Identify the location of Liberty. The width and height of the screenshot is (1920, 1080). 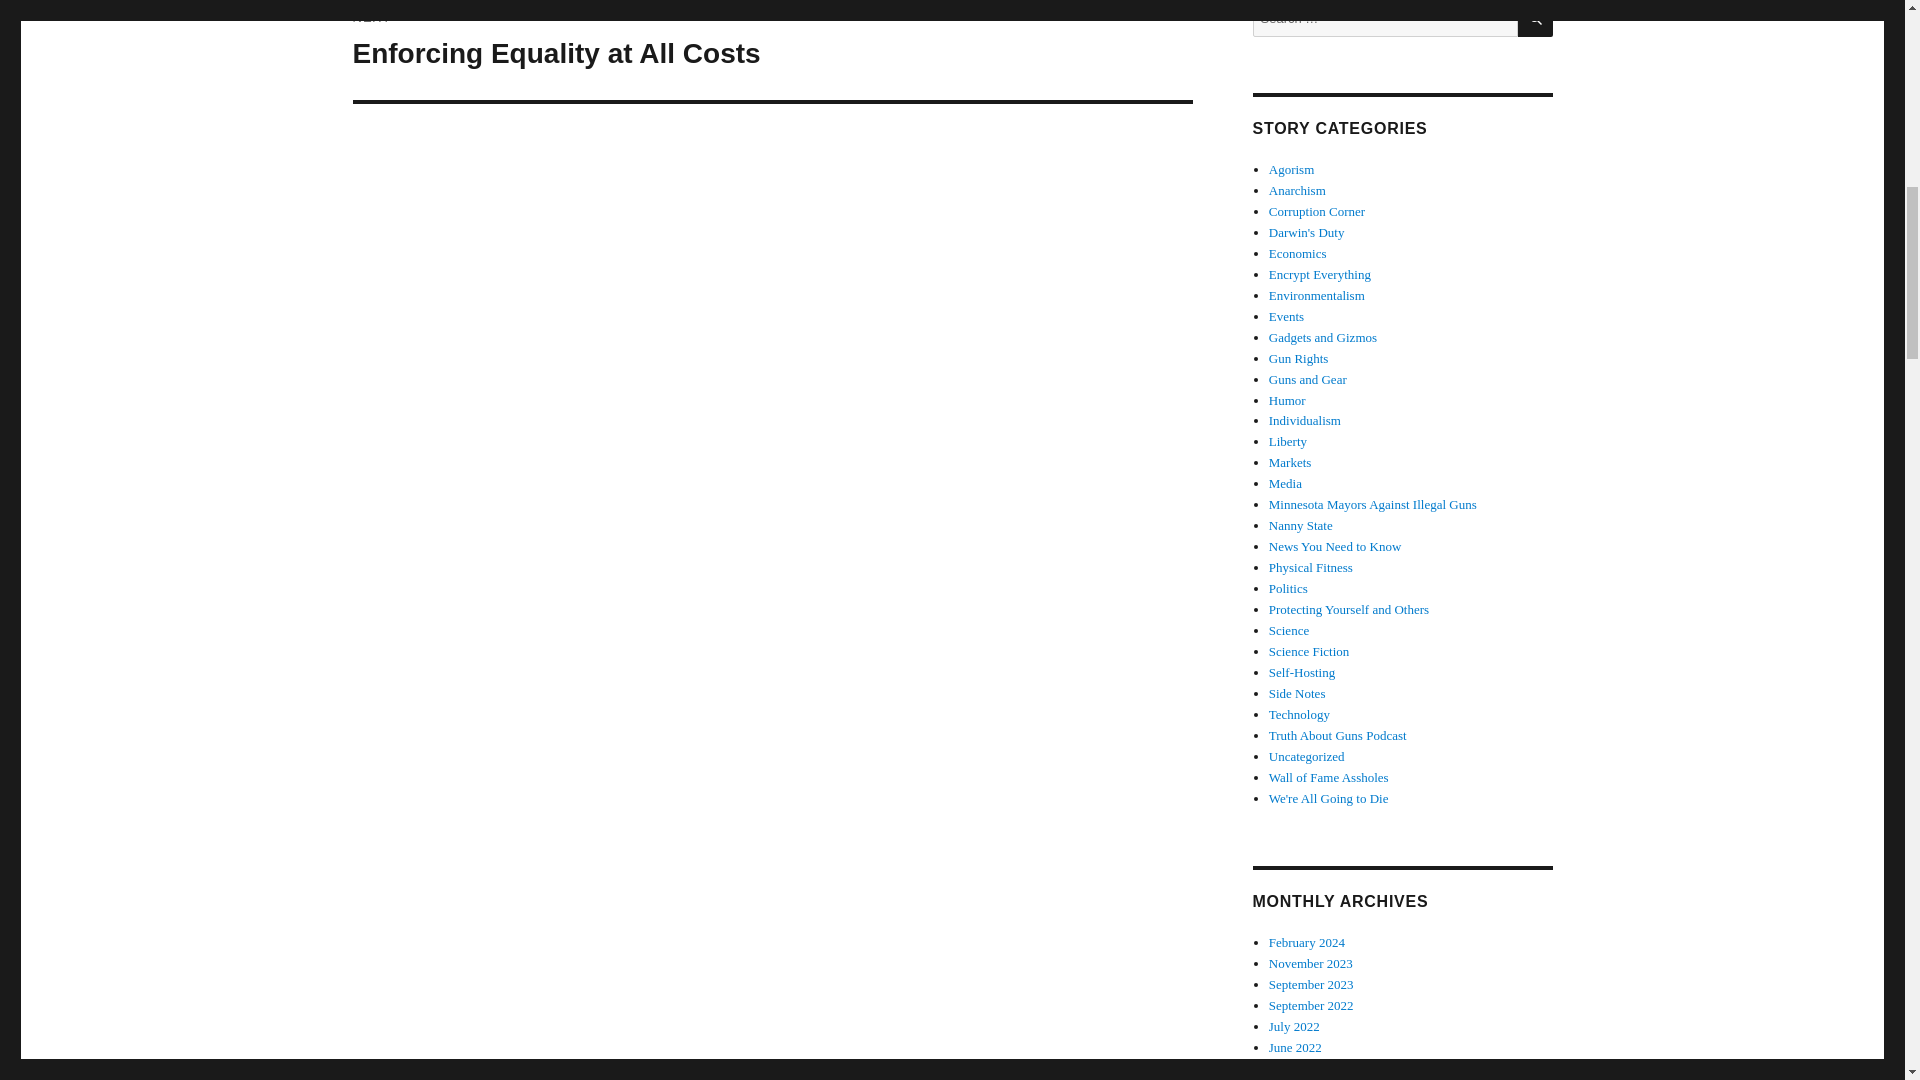
(1288, 442).